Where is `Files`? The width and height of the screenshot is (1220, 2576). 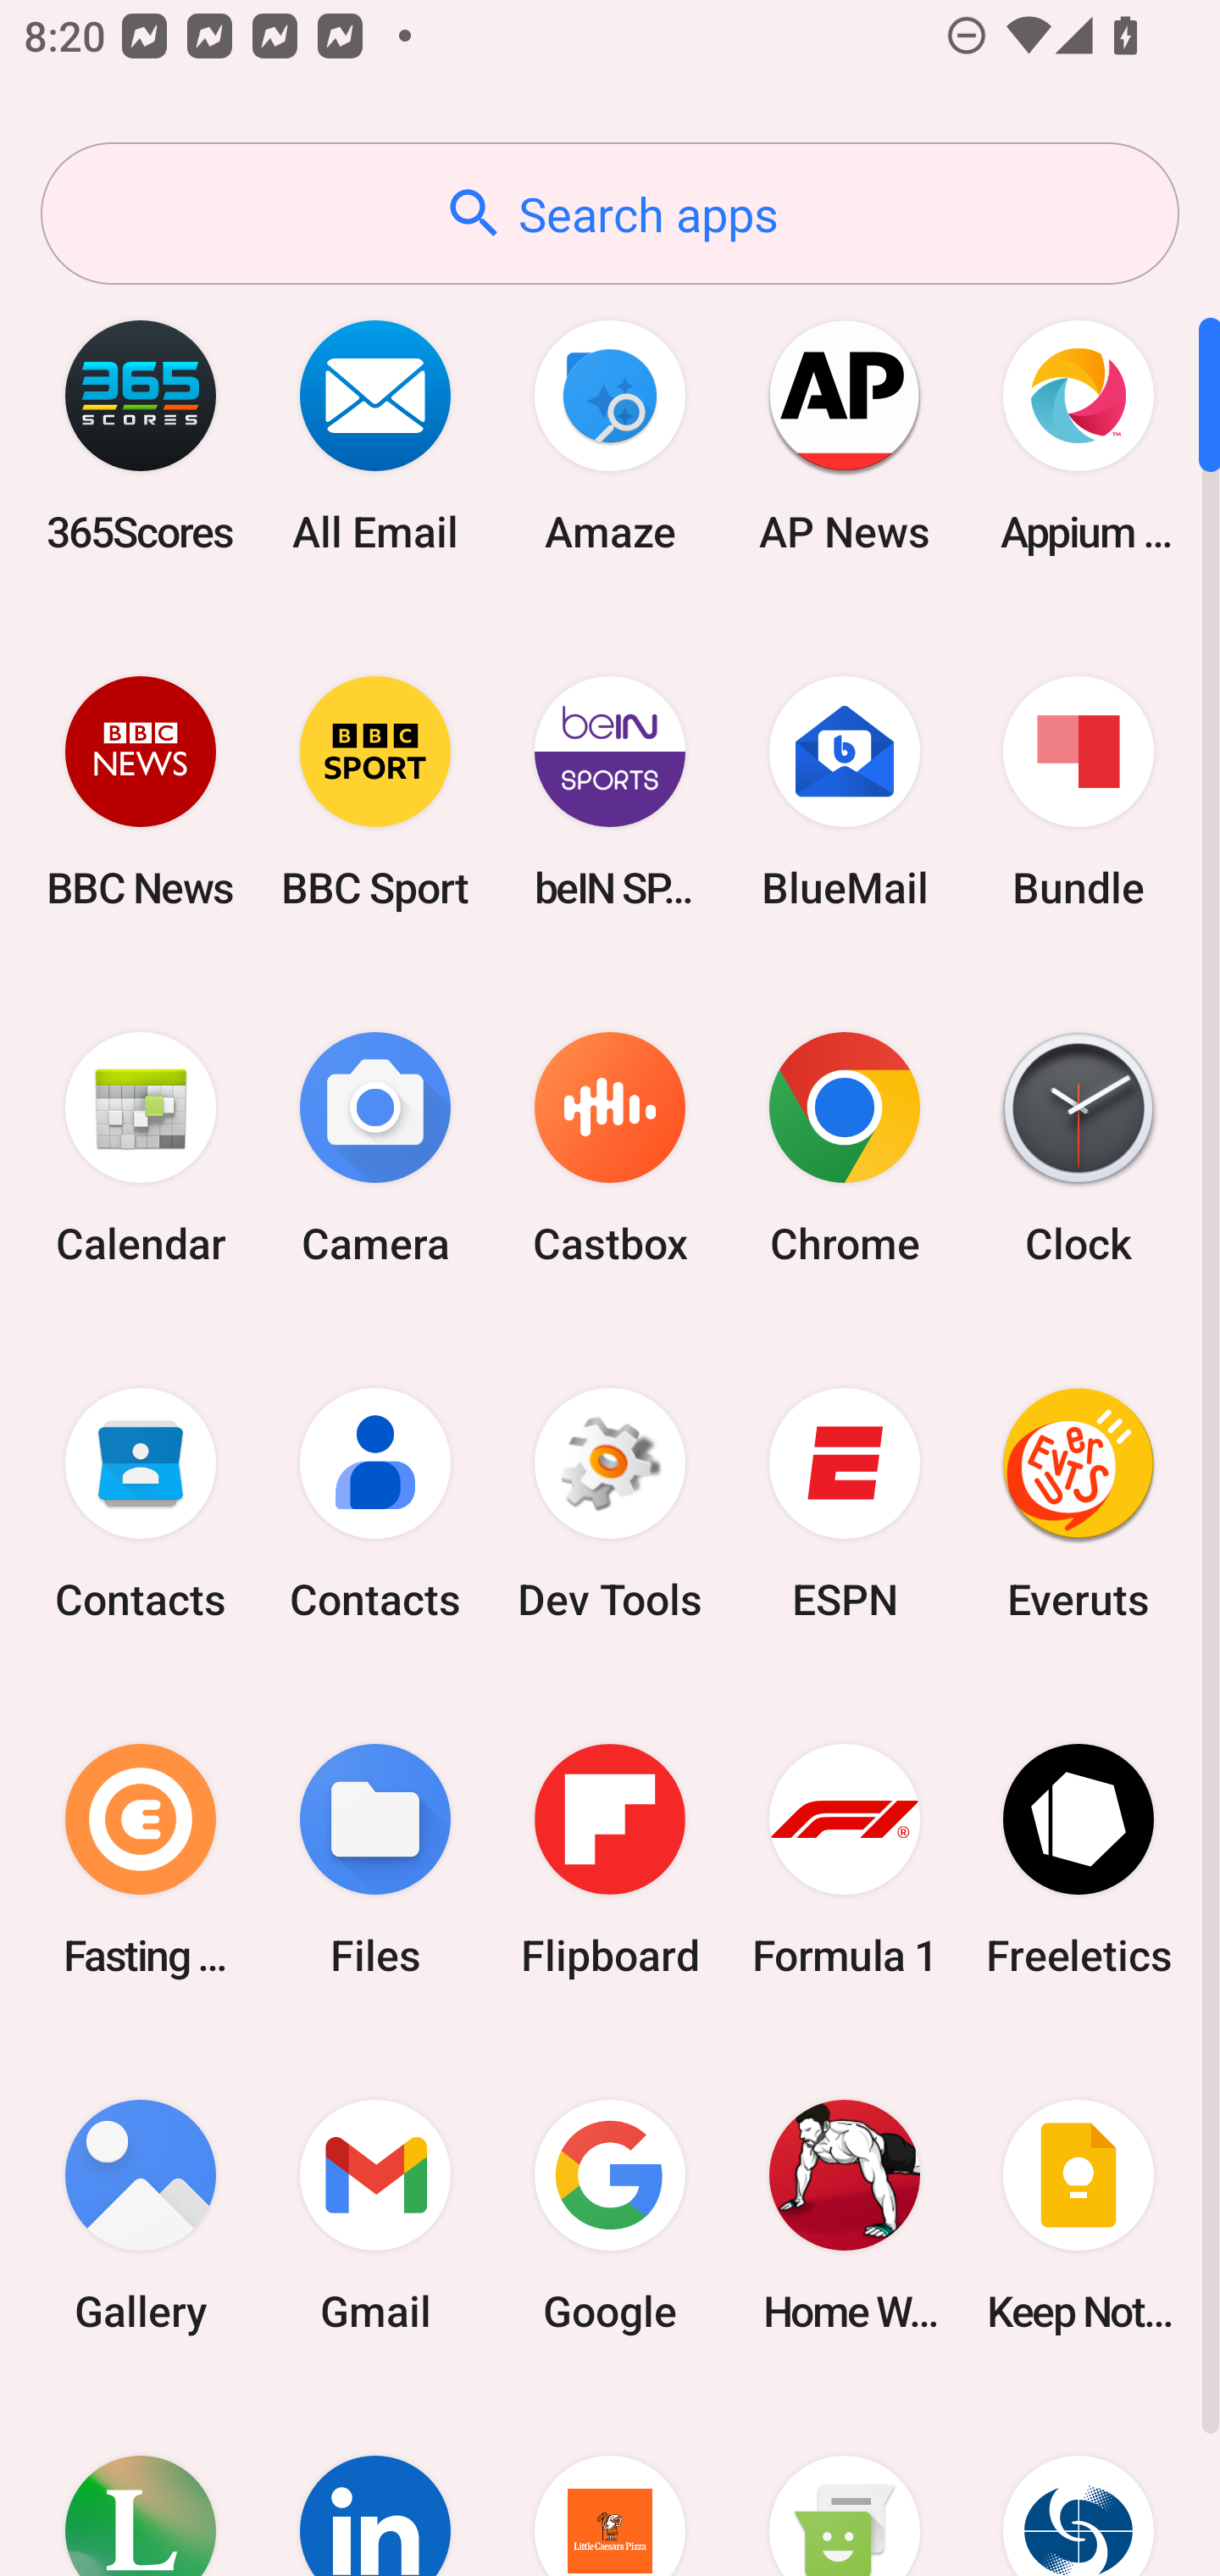
Files is located at coordinates (375, 1859).